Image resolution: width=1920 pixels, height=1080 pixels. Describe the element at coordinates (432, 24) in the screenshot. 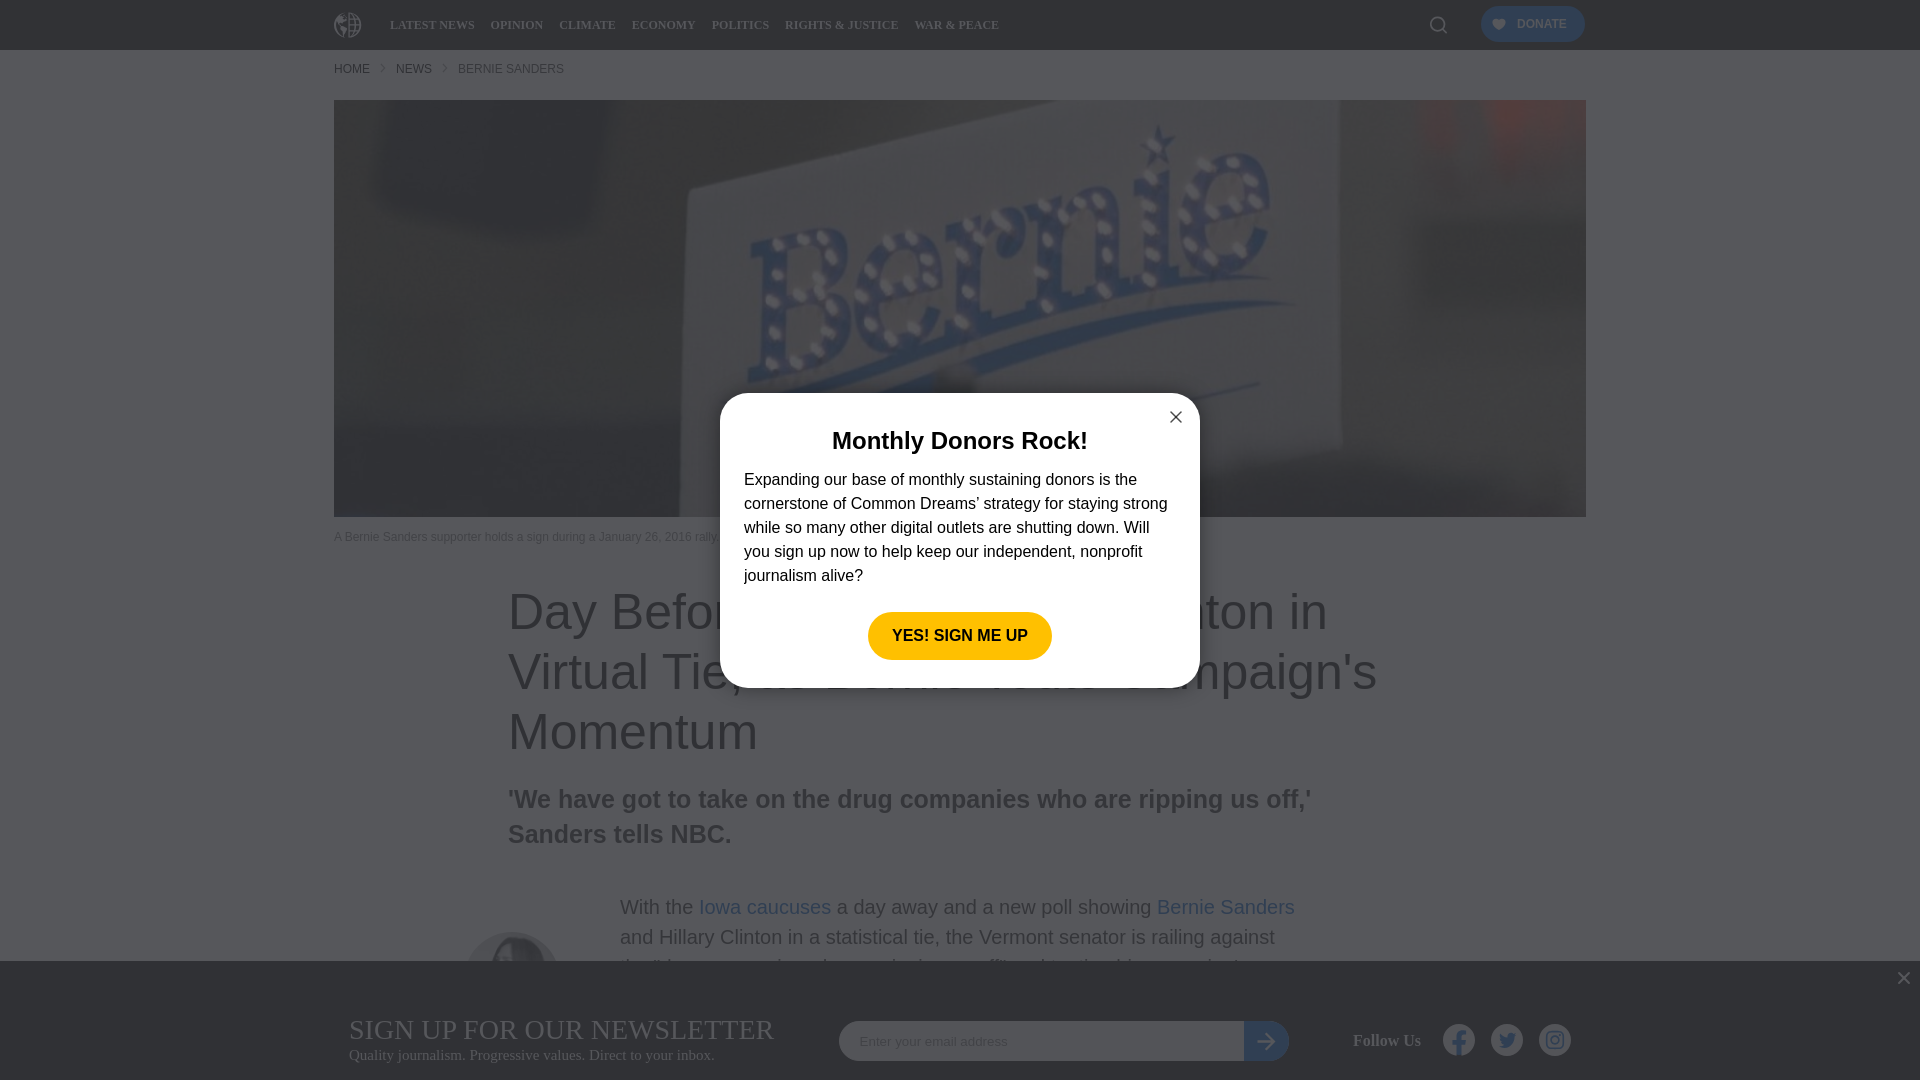

I see `LATEST NEWS` at that location.